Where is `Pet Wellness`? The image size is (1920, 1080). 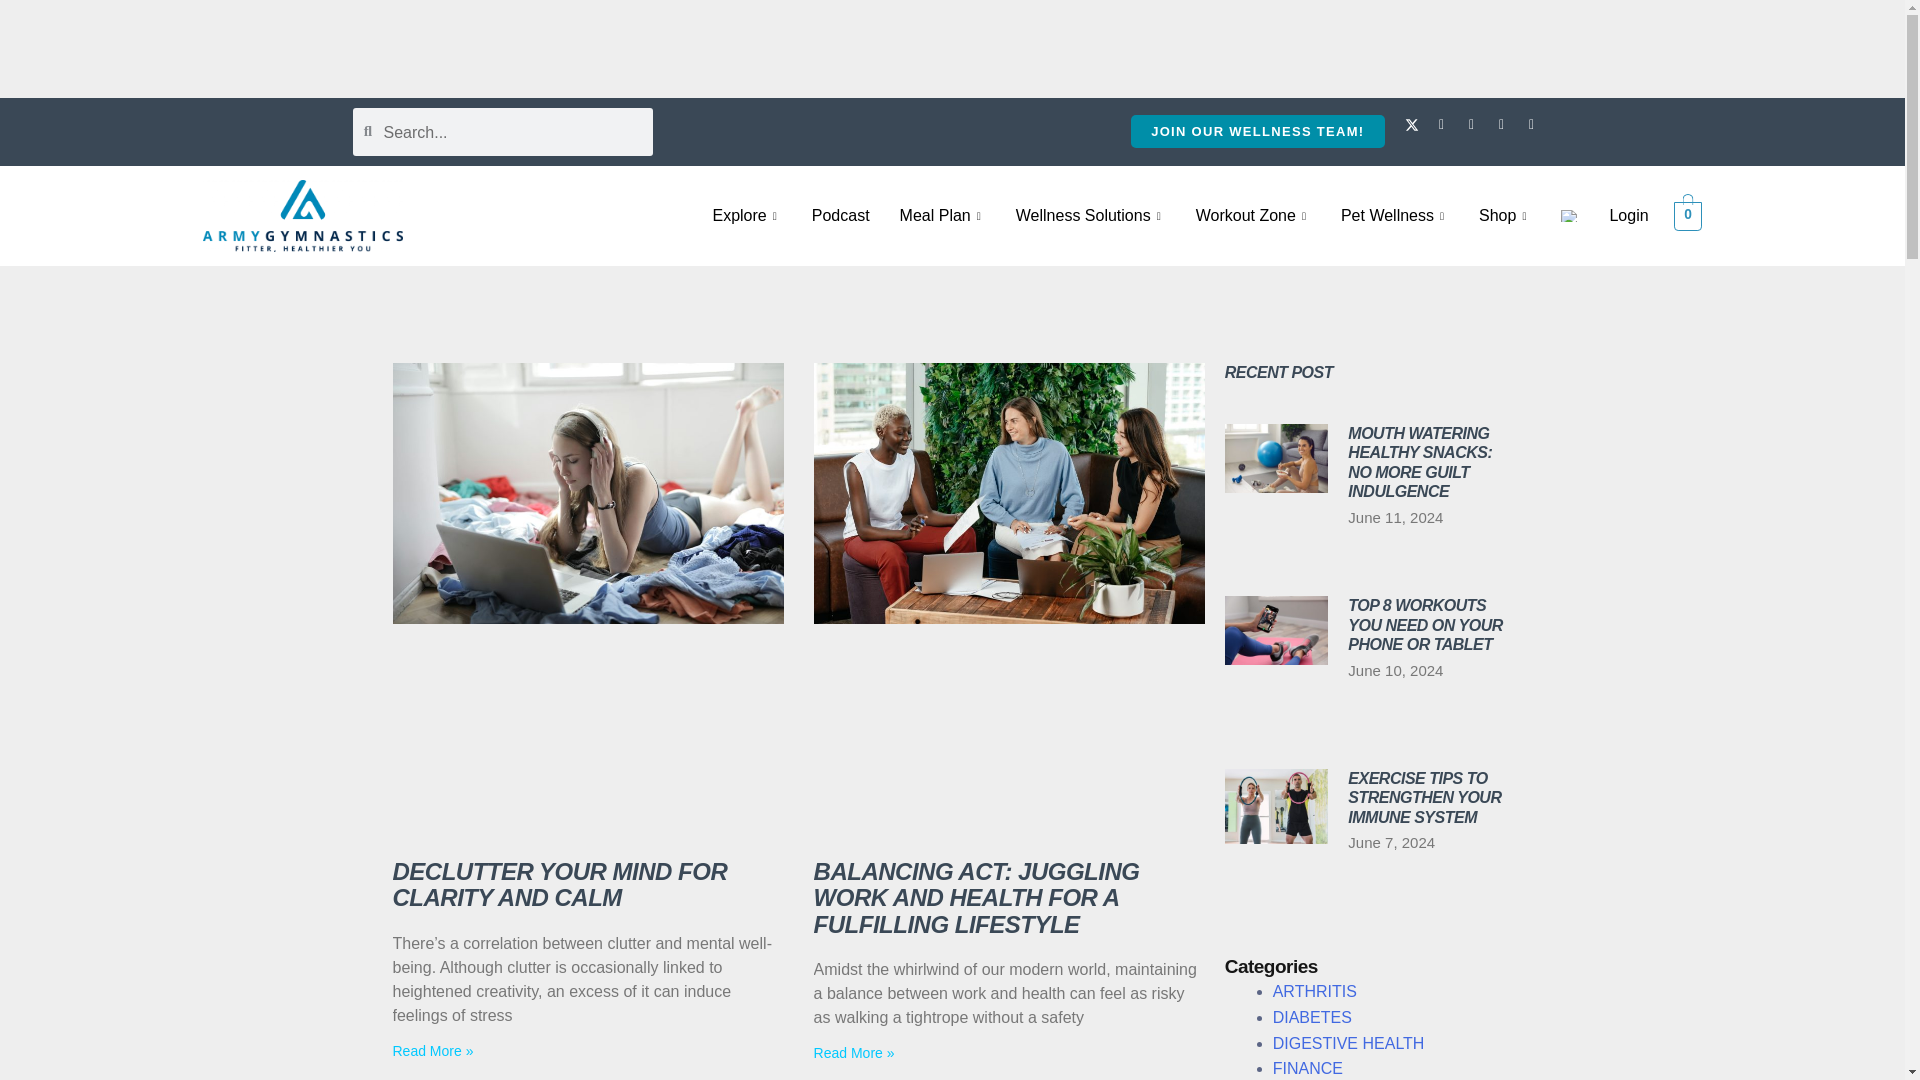
Pet Wellness is located at coordinates (1394, 216).